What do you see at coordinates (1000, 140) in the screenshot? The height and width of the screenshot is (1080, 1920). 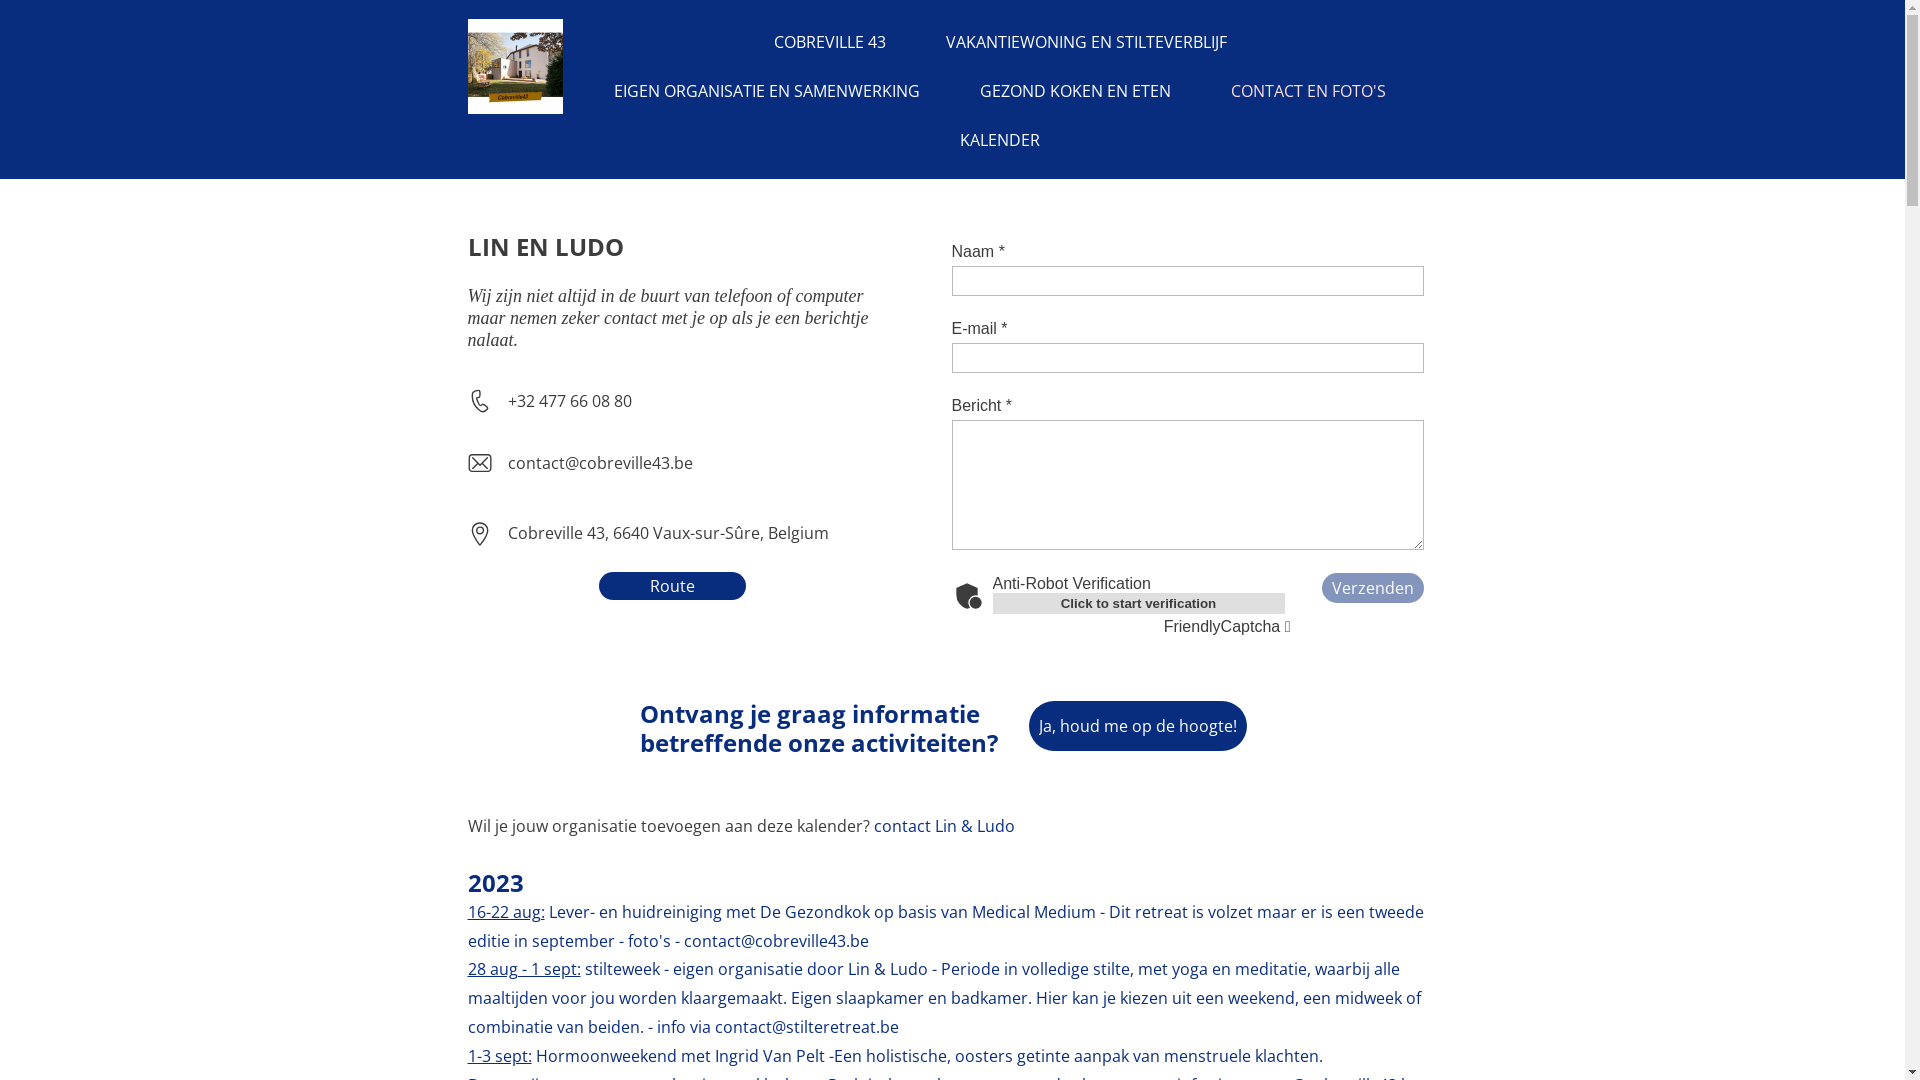 I see `KALENDER` at bounding box center [1000, 140].